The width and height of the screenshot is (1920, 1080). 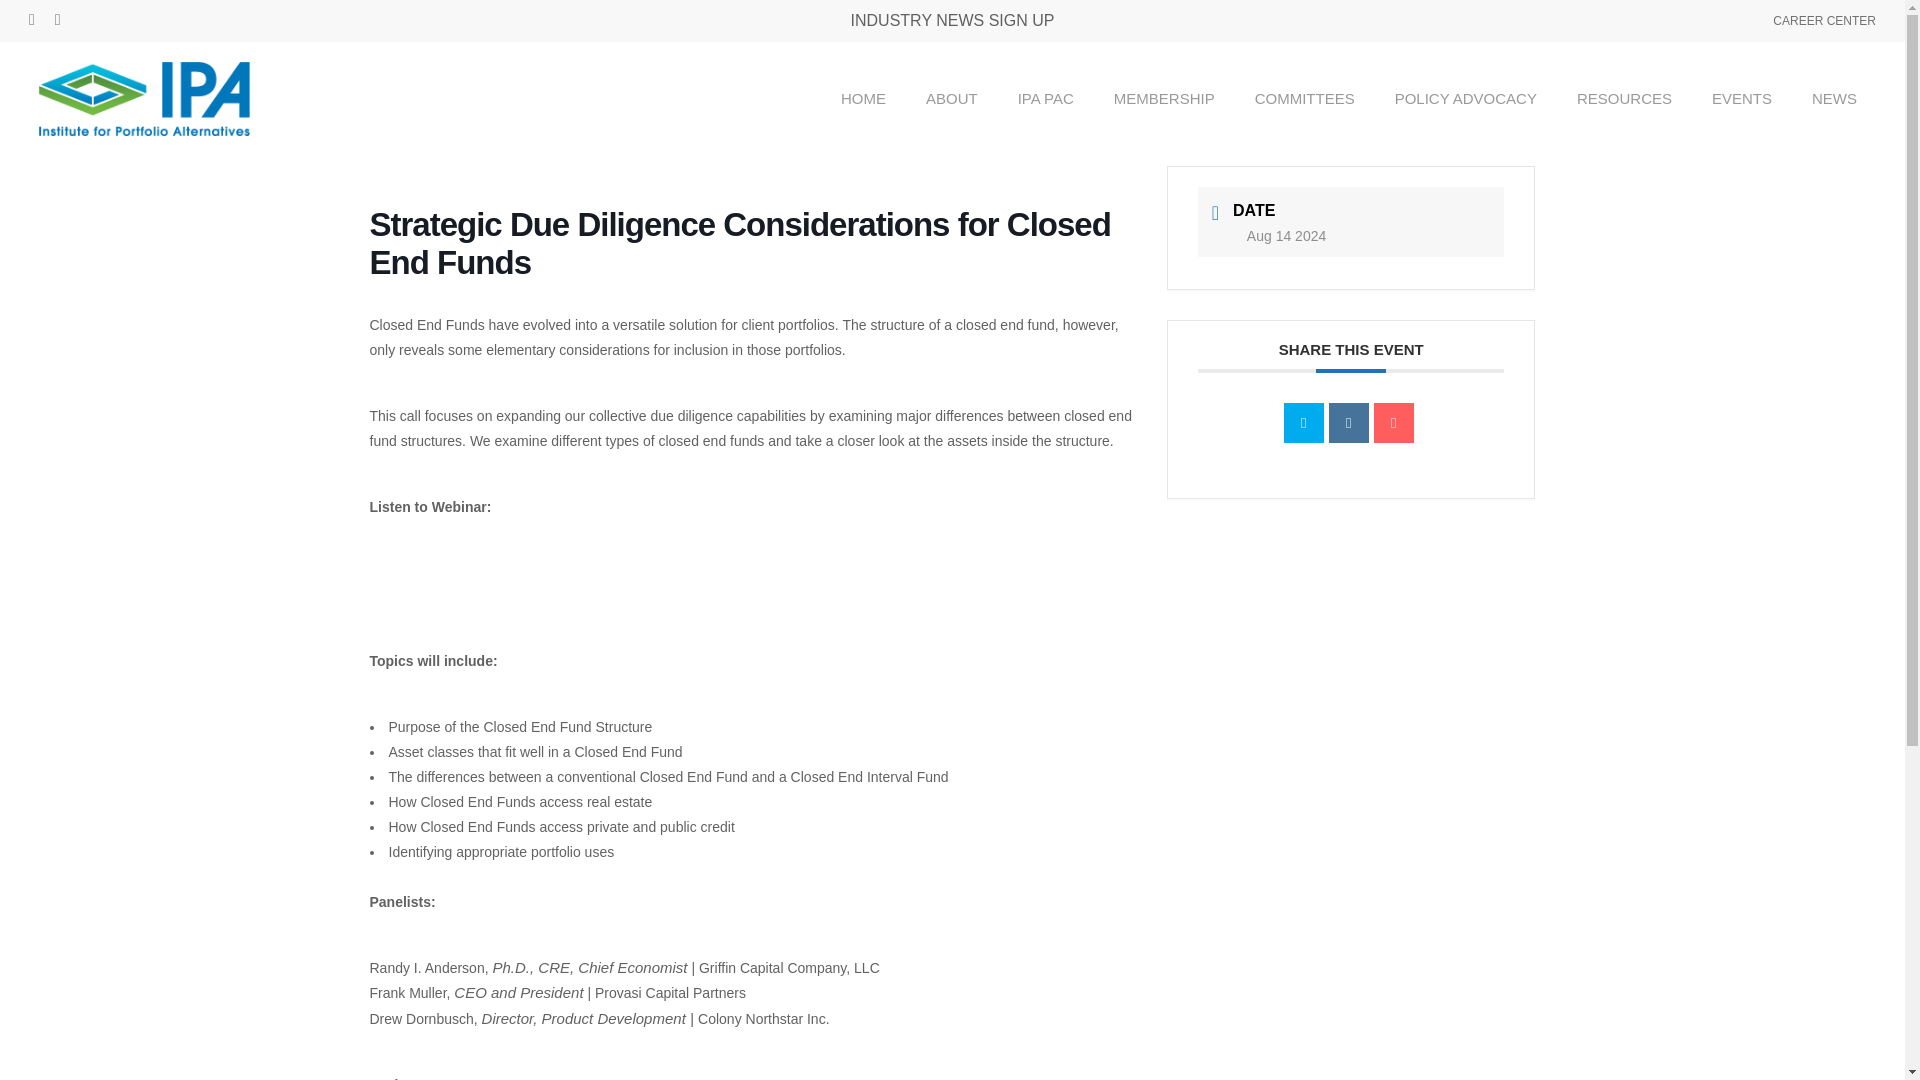 What do you see at coordinates (1466, 98) in the screenshot?
I see `POLICY ADVOCACY` at bounding box center [1466, 98].